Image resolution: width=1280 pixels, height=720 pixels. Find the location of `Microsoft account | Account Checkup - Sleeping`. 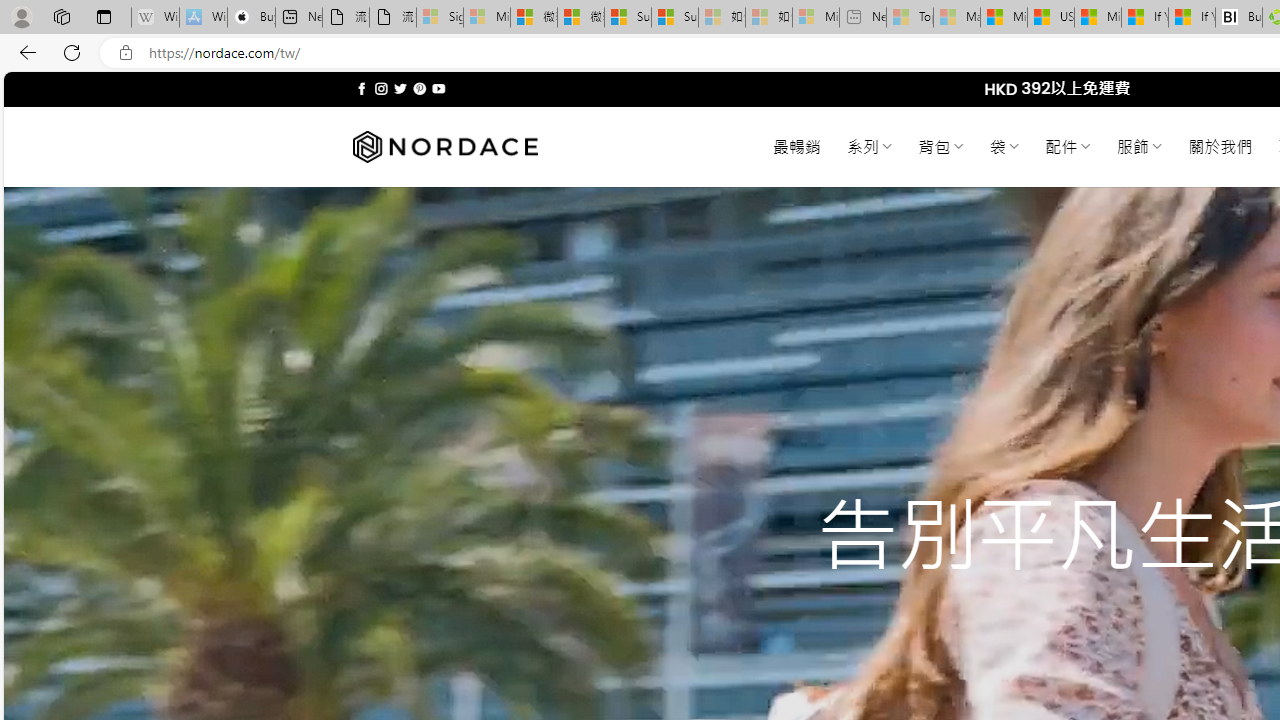

Microsoft account | Account Checkup - Sleeping is located at coordinates (815, 18).